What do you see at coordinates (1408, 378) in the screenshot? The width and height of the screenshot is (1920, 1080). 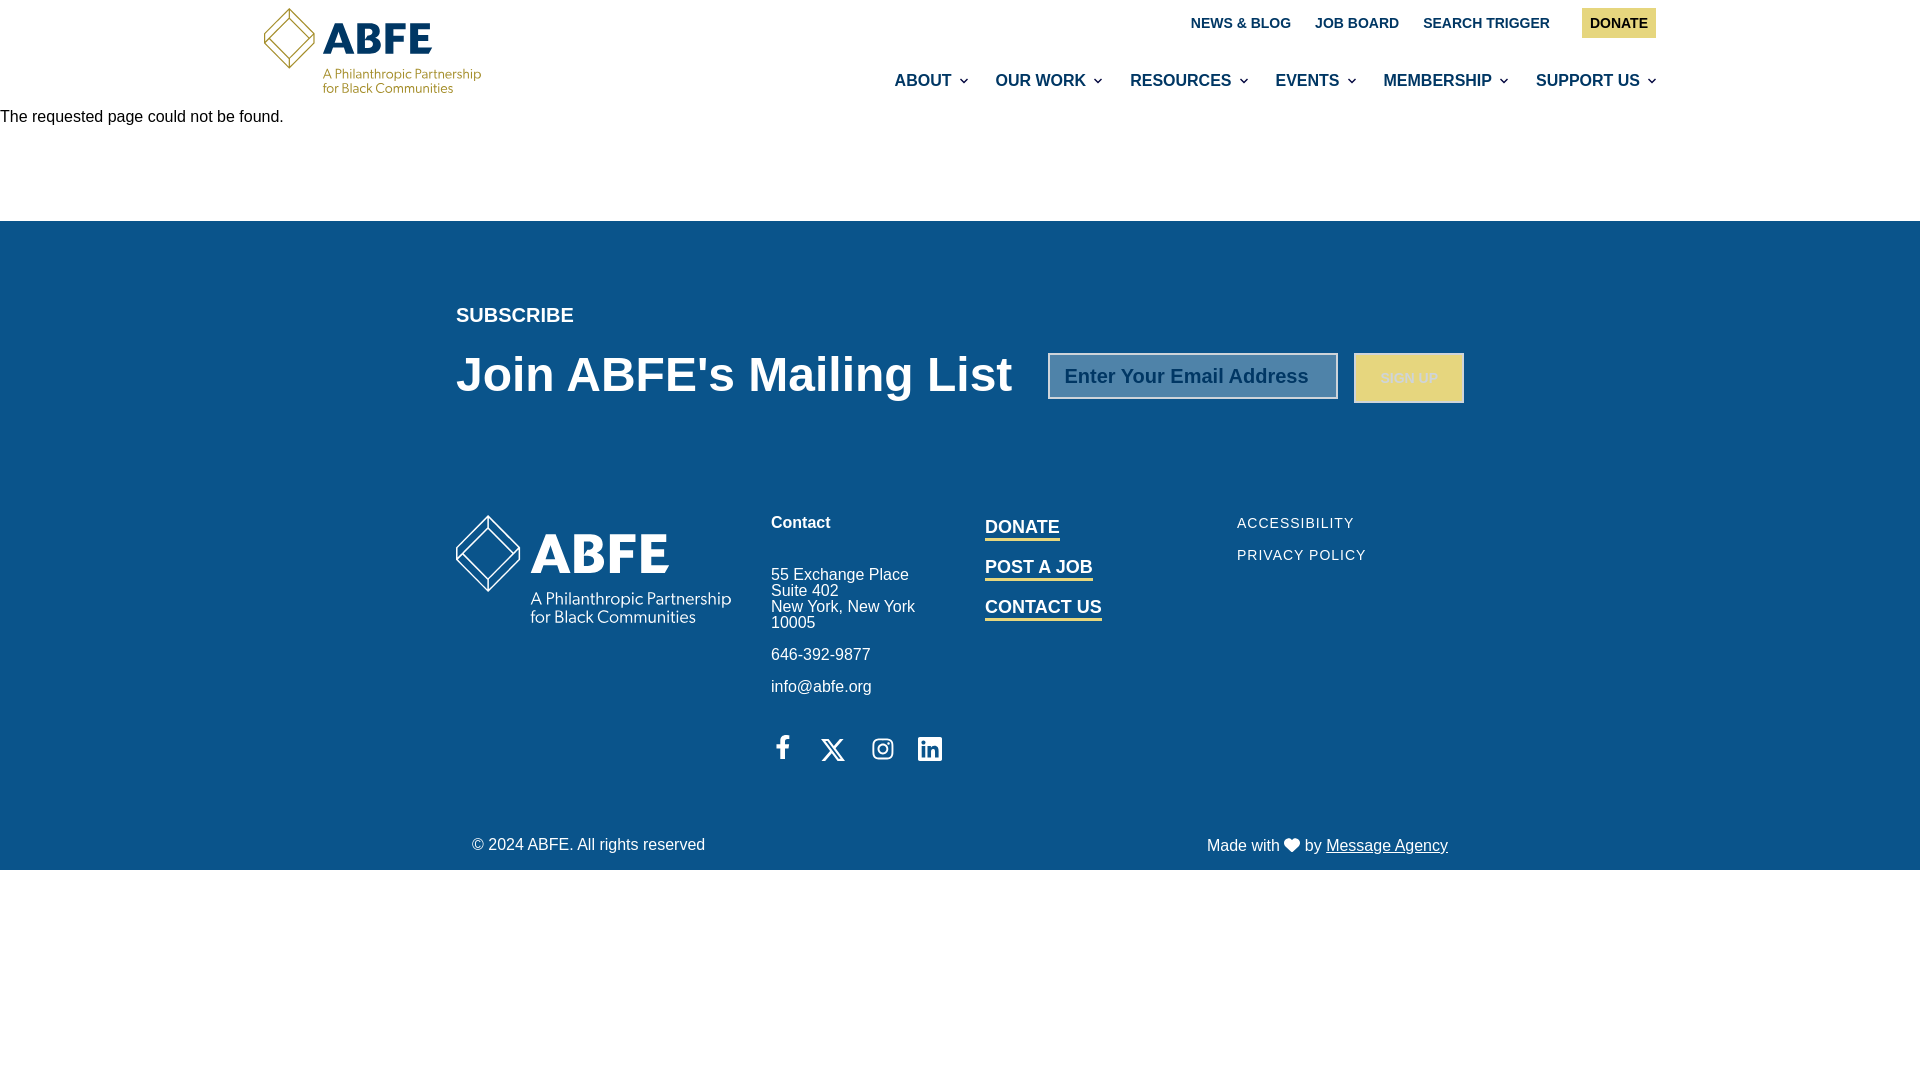 I see `Sign Up` at bounding box center [1408, 378].